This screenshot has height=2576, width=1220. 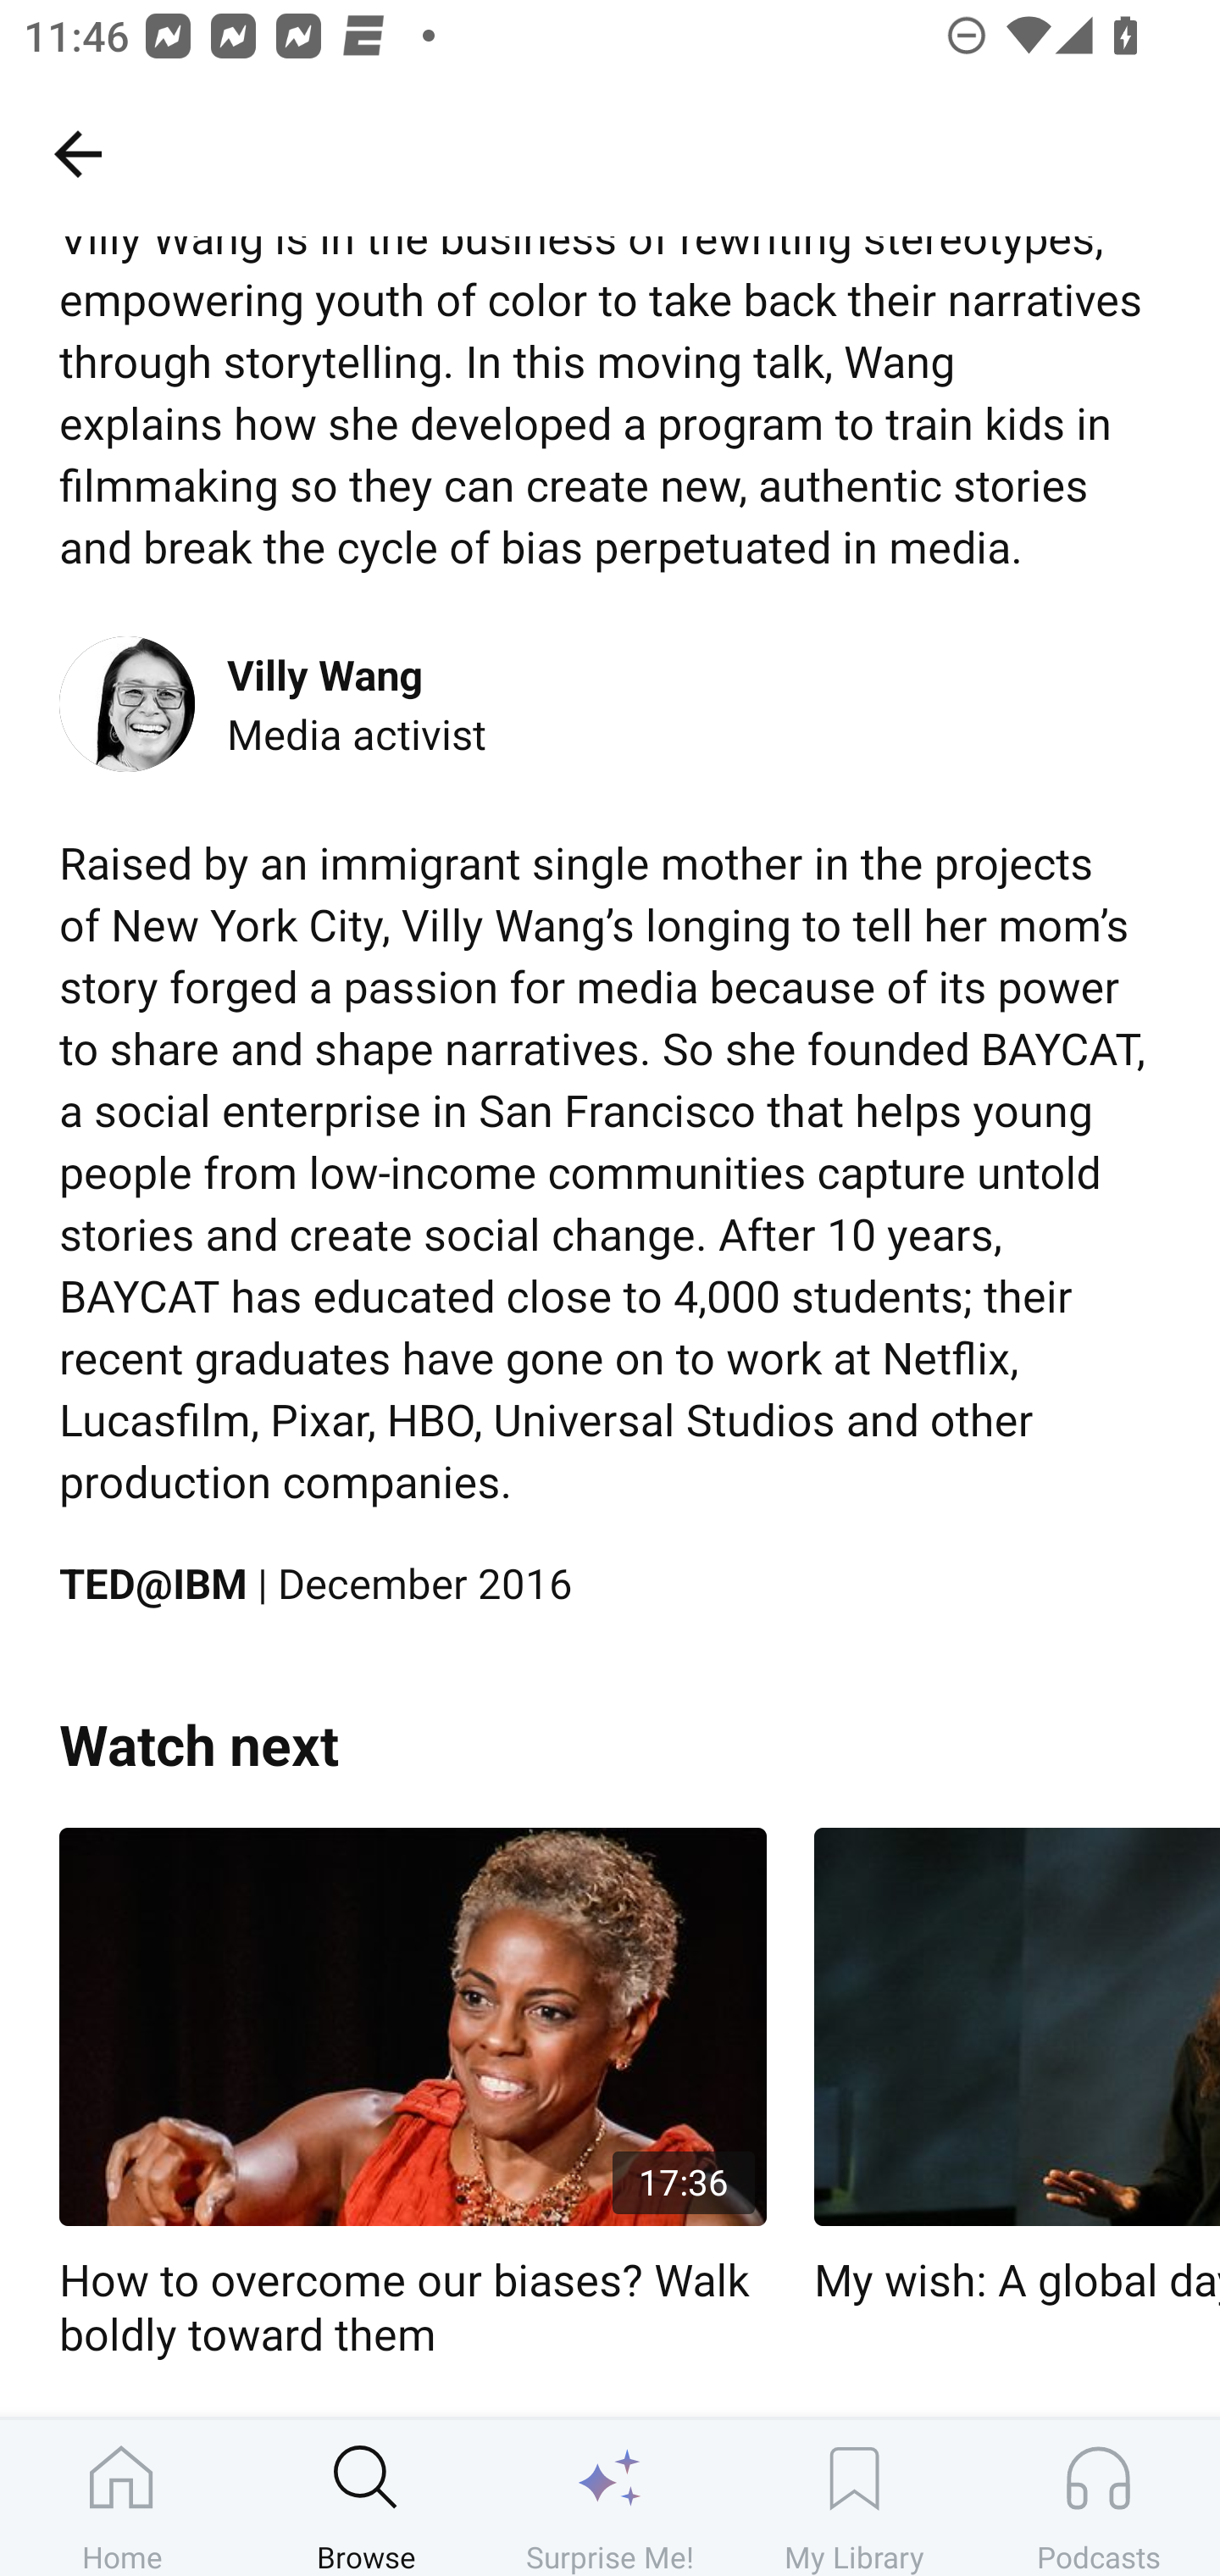 What do you see at coordinates (122, 2497) in the screenshot?
I see `Home` at bounding box center [122, 2497].